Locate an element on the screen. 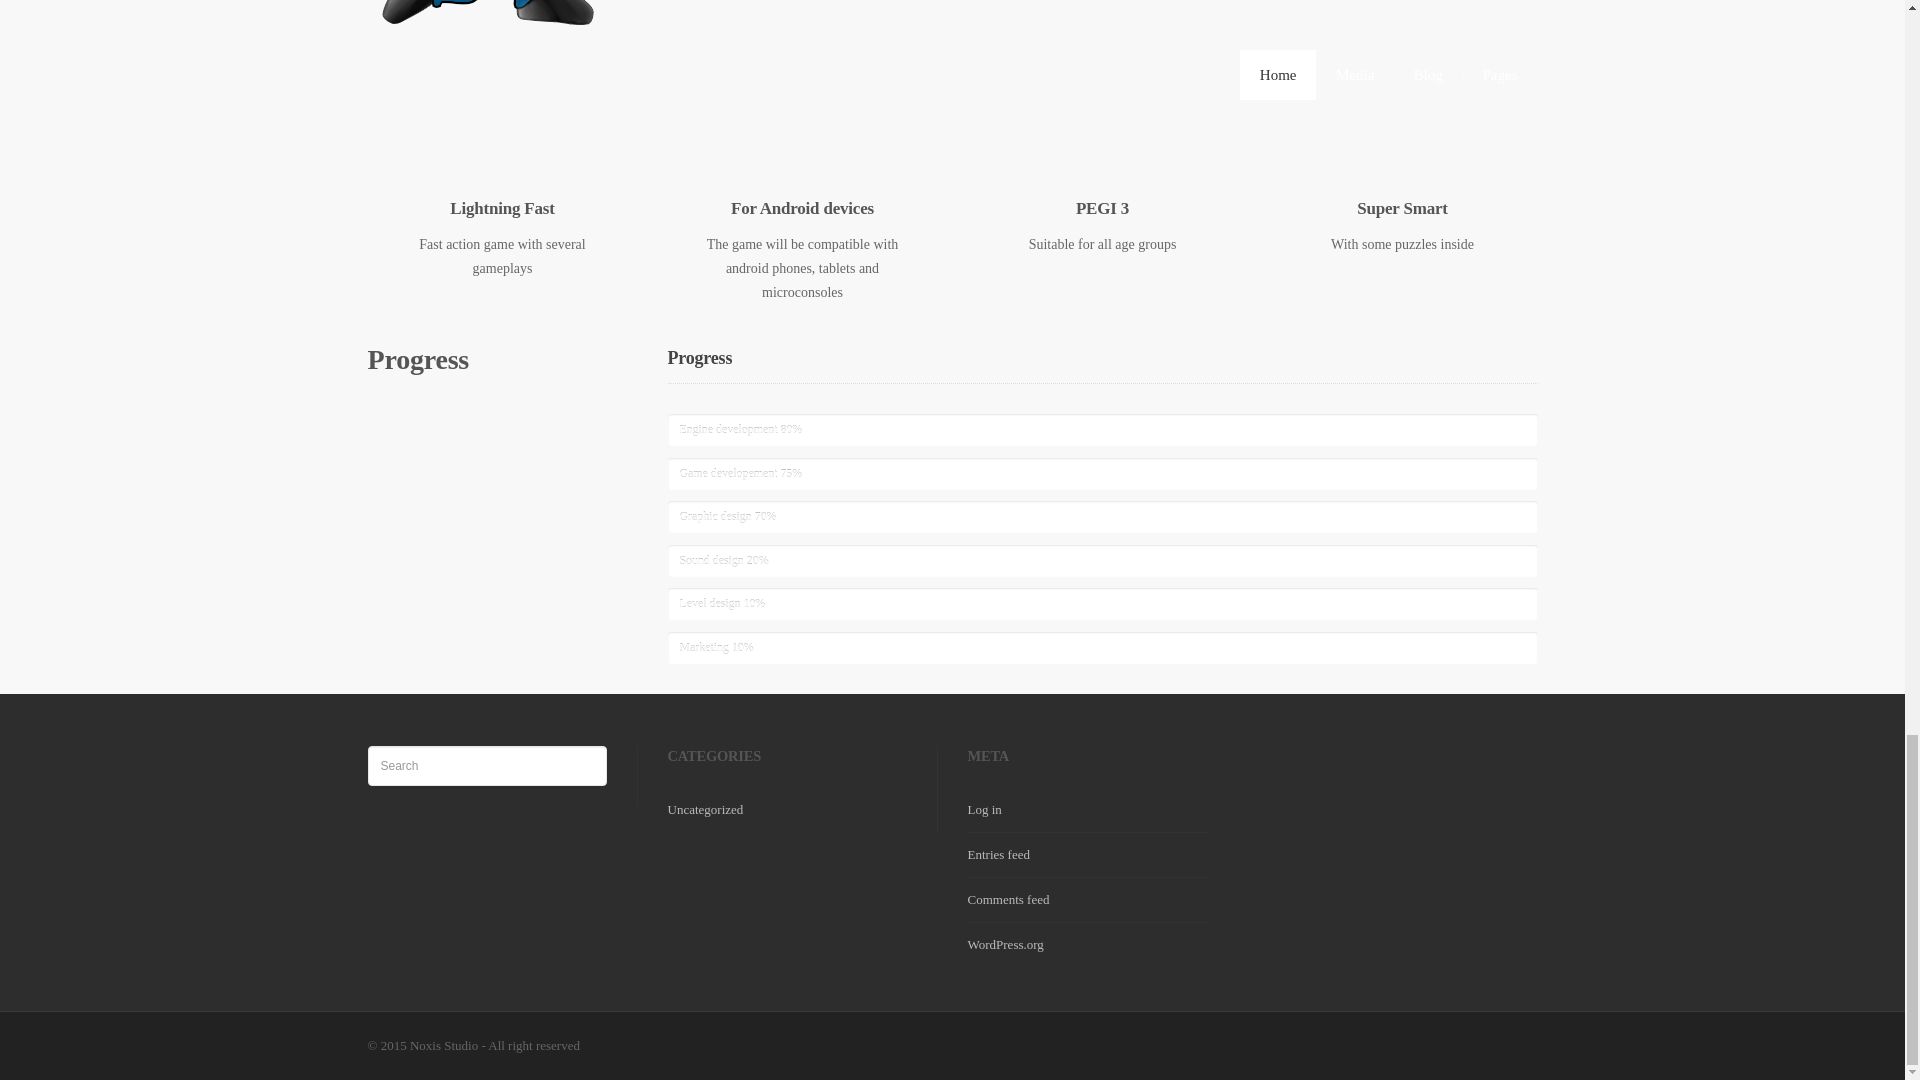 The width and height of the screenshot is (1920, 1080). Entries feed is located at coordinates (998, 854).